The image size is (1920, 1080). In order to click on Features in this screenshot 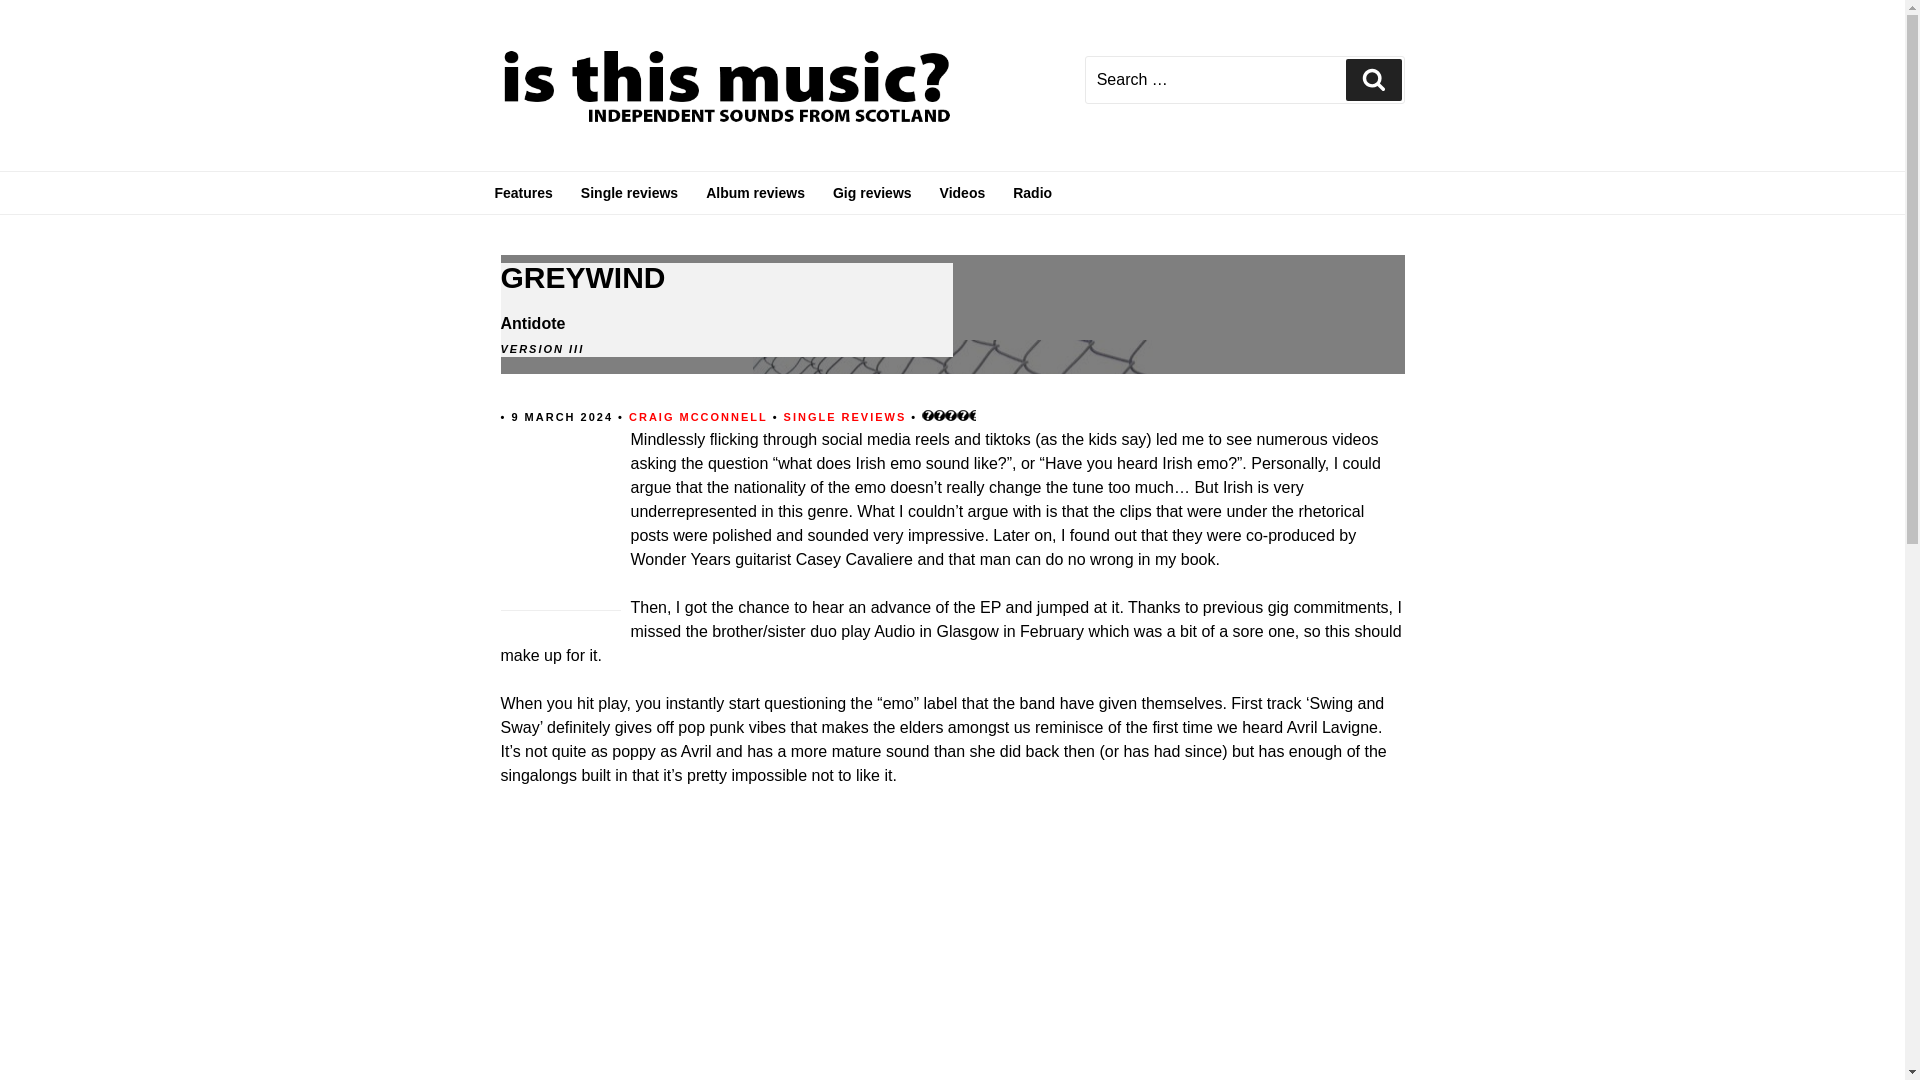, I will do `click(523, 192)`.